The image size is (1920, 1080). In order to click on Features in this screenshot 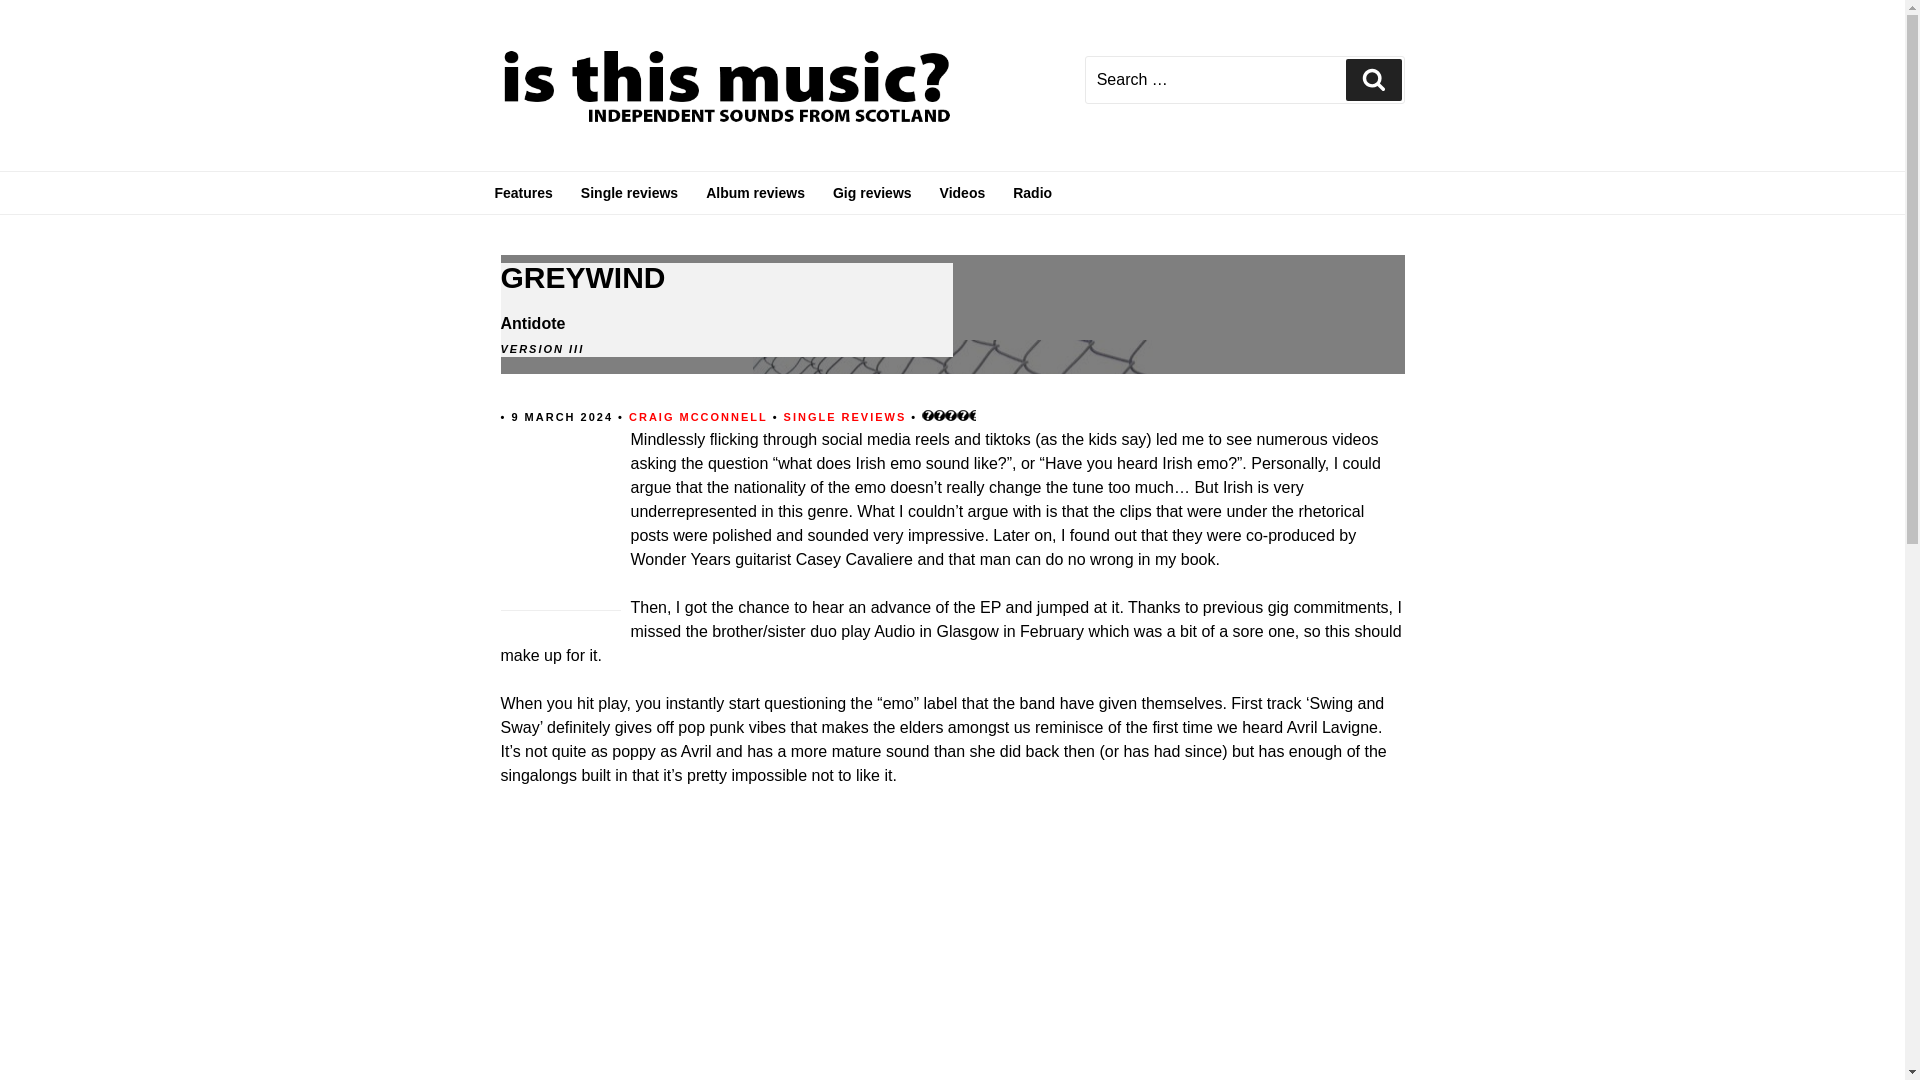, I will do `click(523, 192)`.